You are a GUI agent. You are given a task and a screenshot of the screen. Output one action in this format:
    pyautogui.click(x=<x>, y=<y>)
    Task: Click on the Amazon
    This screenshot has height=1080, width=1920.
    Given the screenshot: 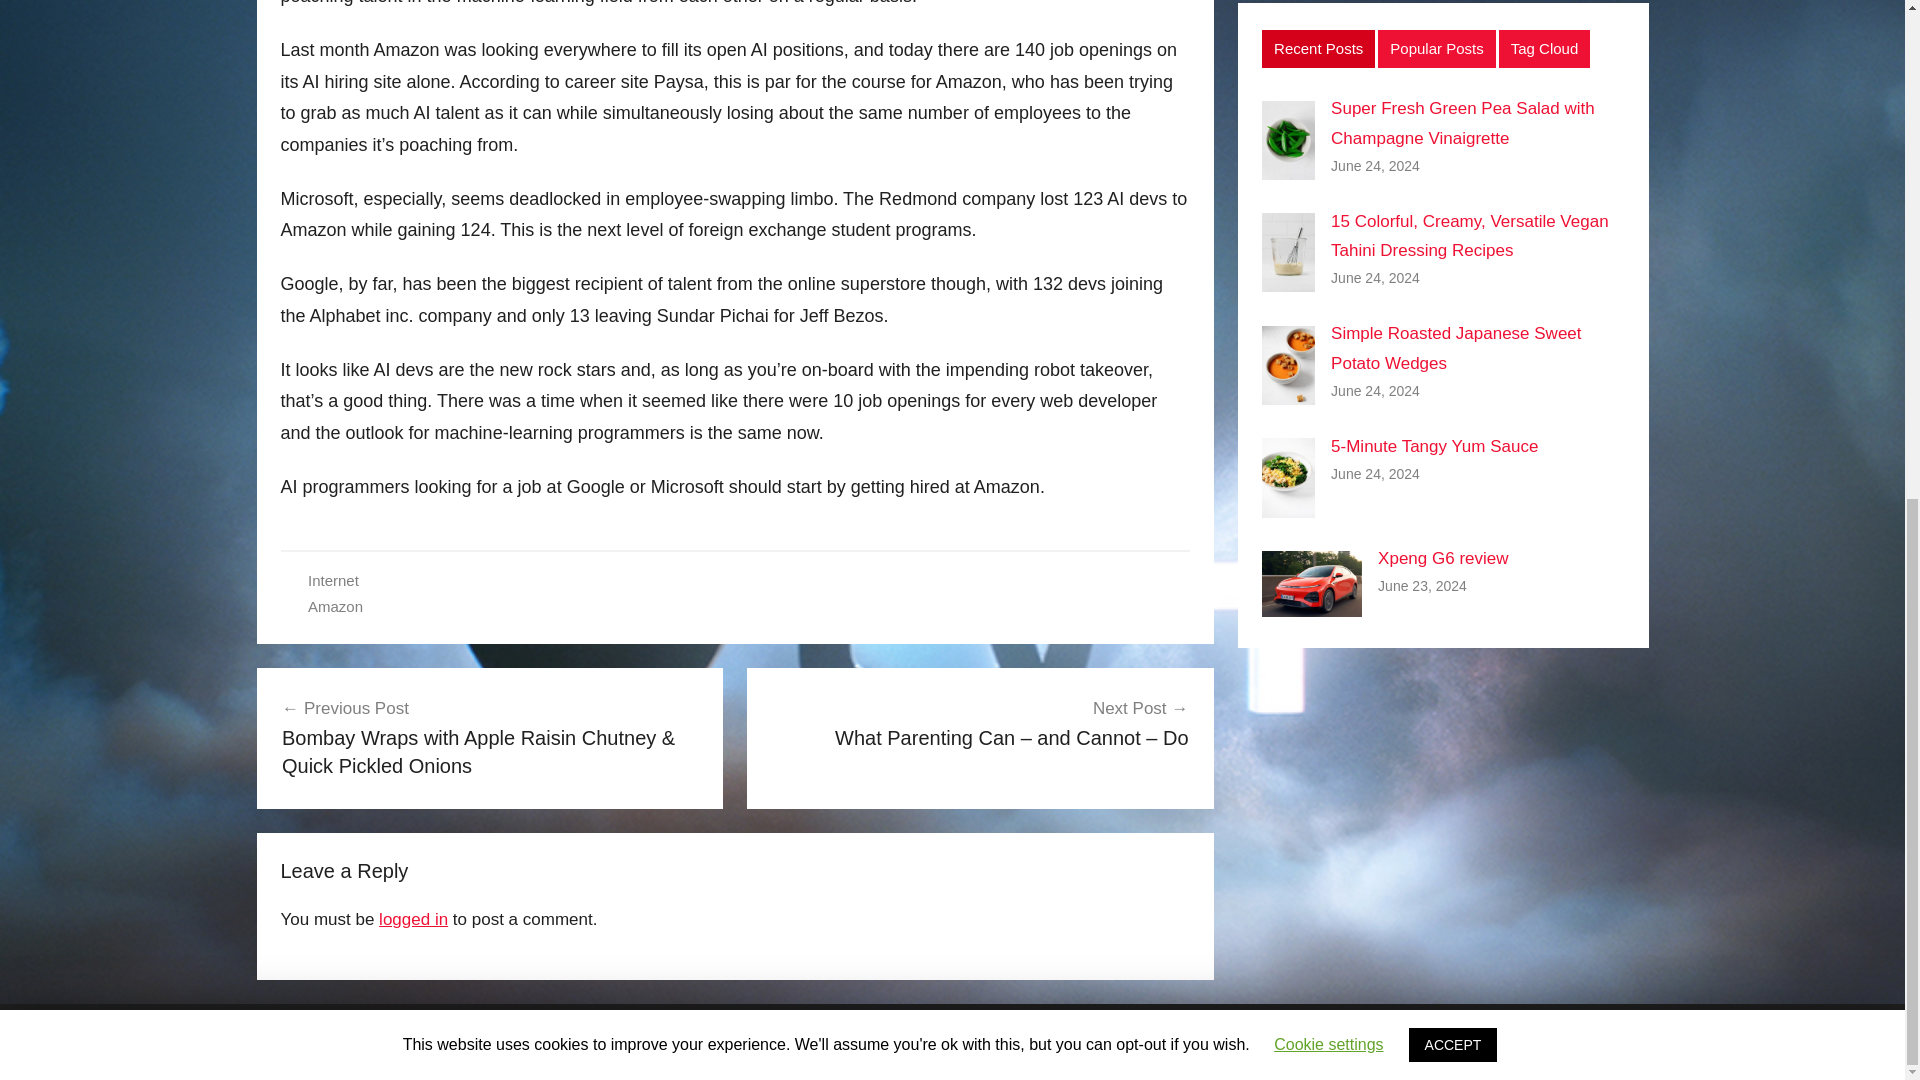 What is the action you would take?
    pyautogui.click(x=334, y=606)
    